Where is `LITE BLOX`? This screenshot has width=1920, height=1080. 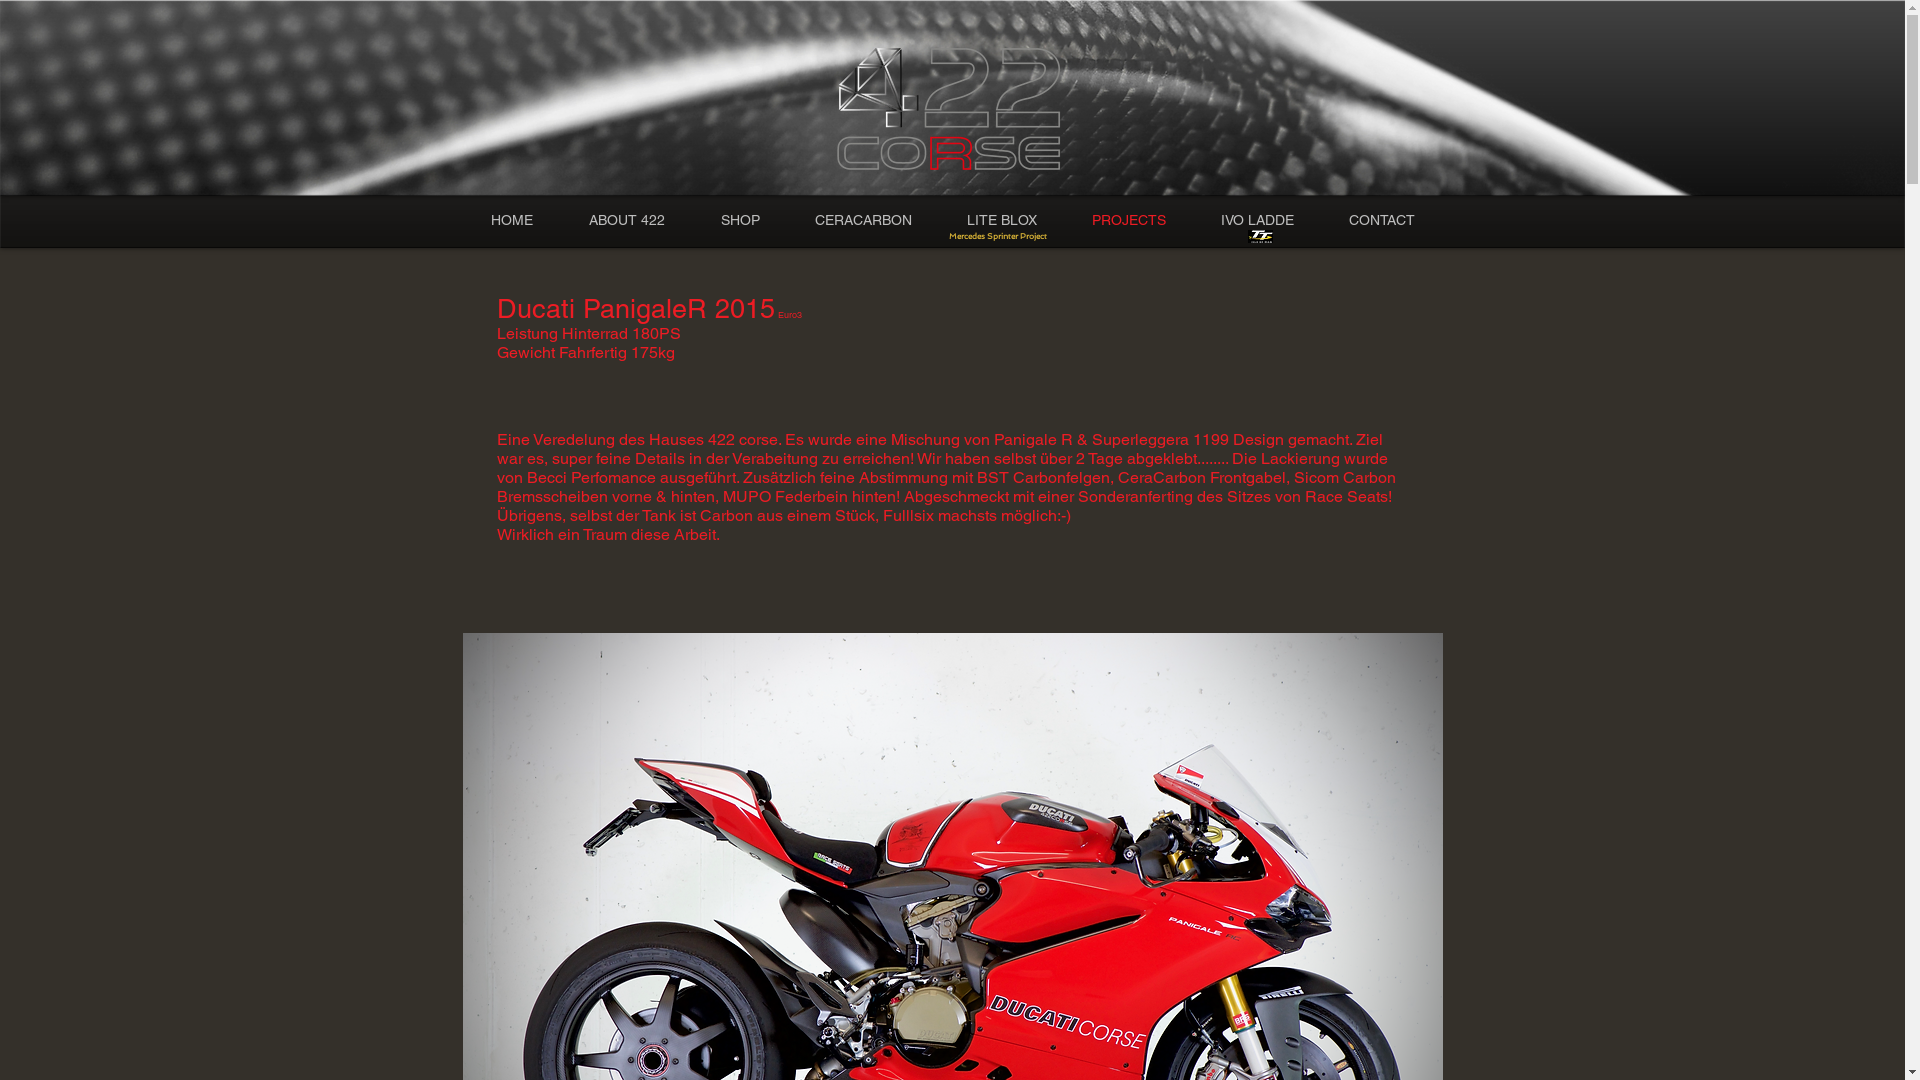
LITE BLOX is located at coordinates (1002, 220).